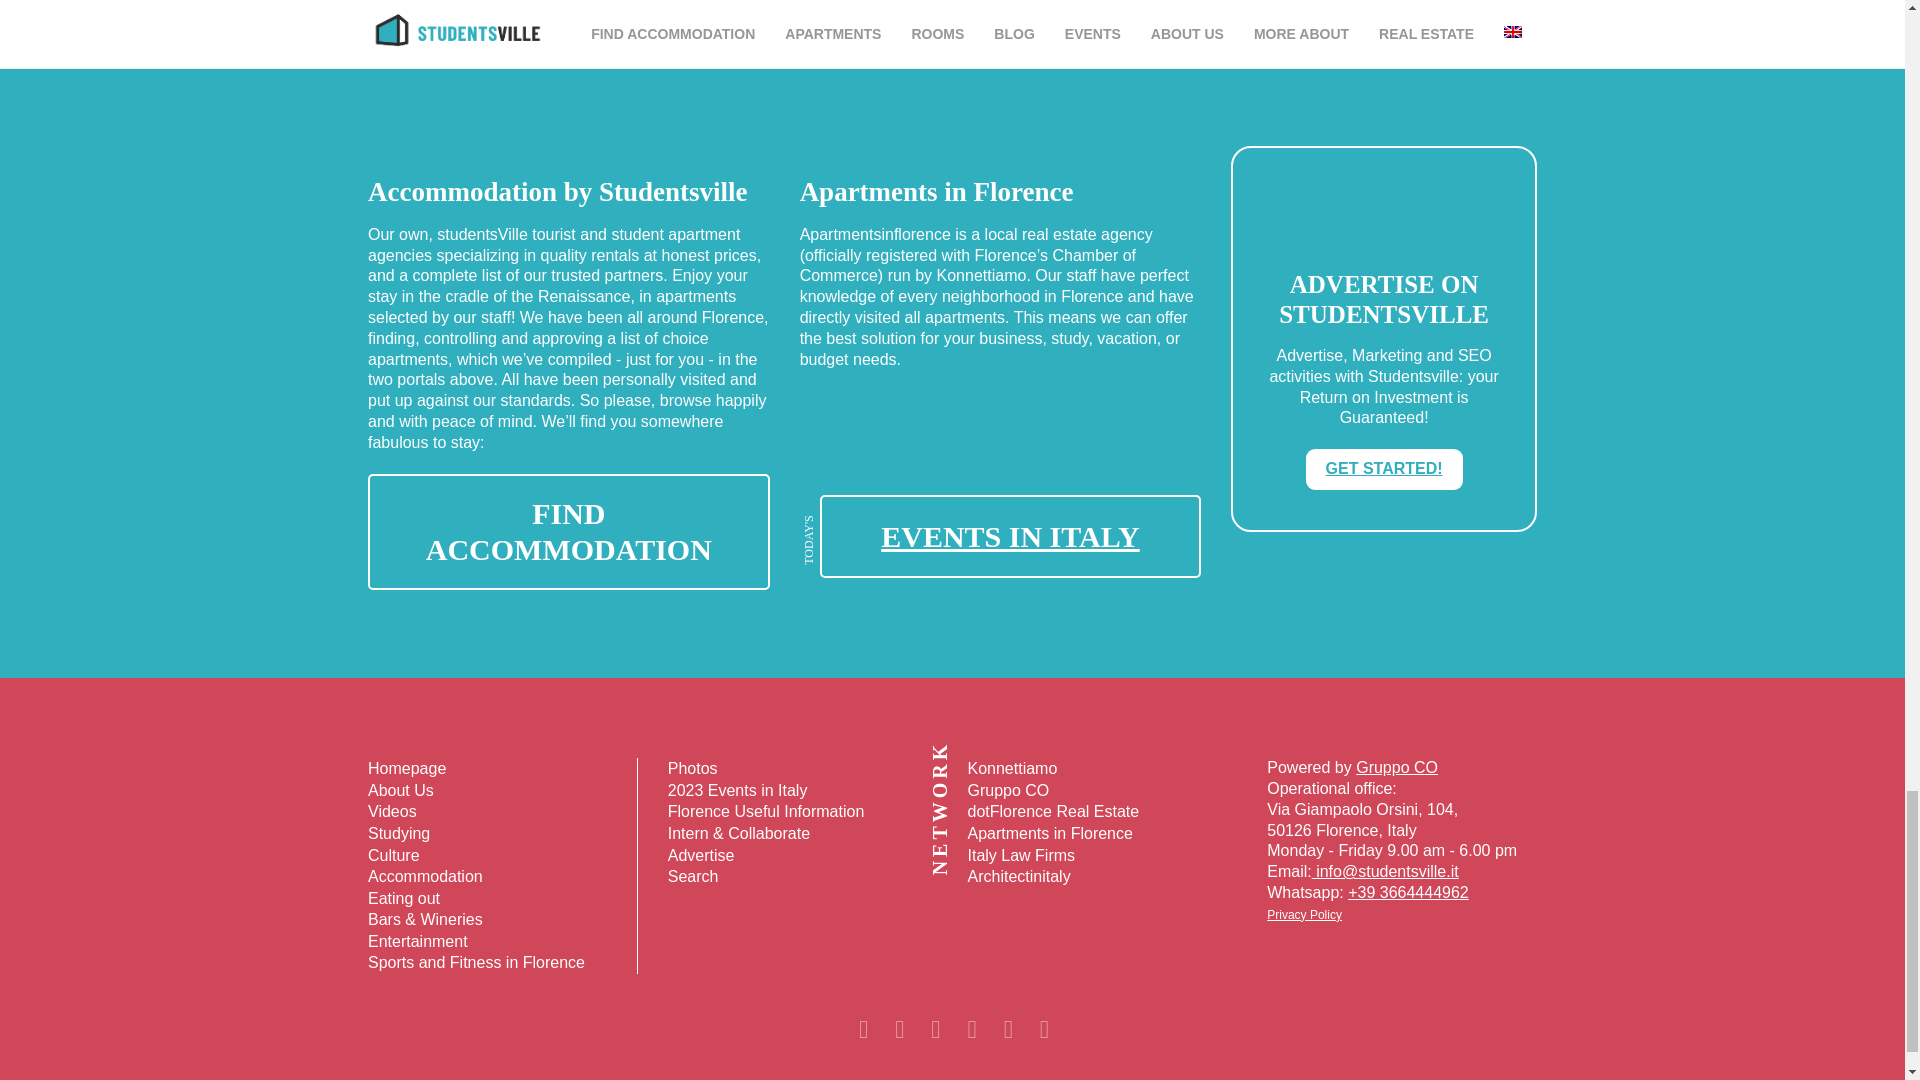  Describe the element at coordinates (1396, 768) in the screenshot. I see `Gruppo CO` at that location.